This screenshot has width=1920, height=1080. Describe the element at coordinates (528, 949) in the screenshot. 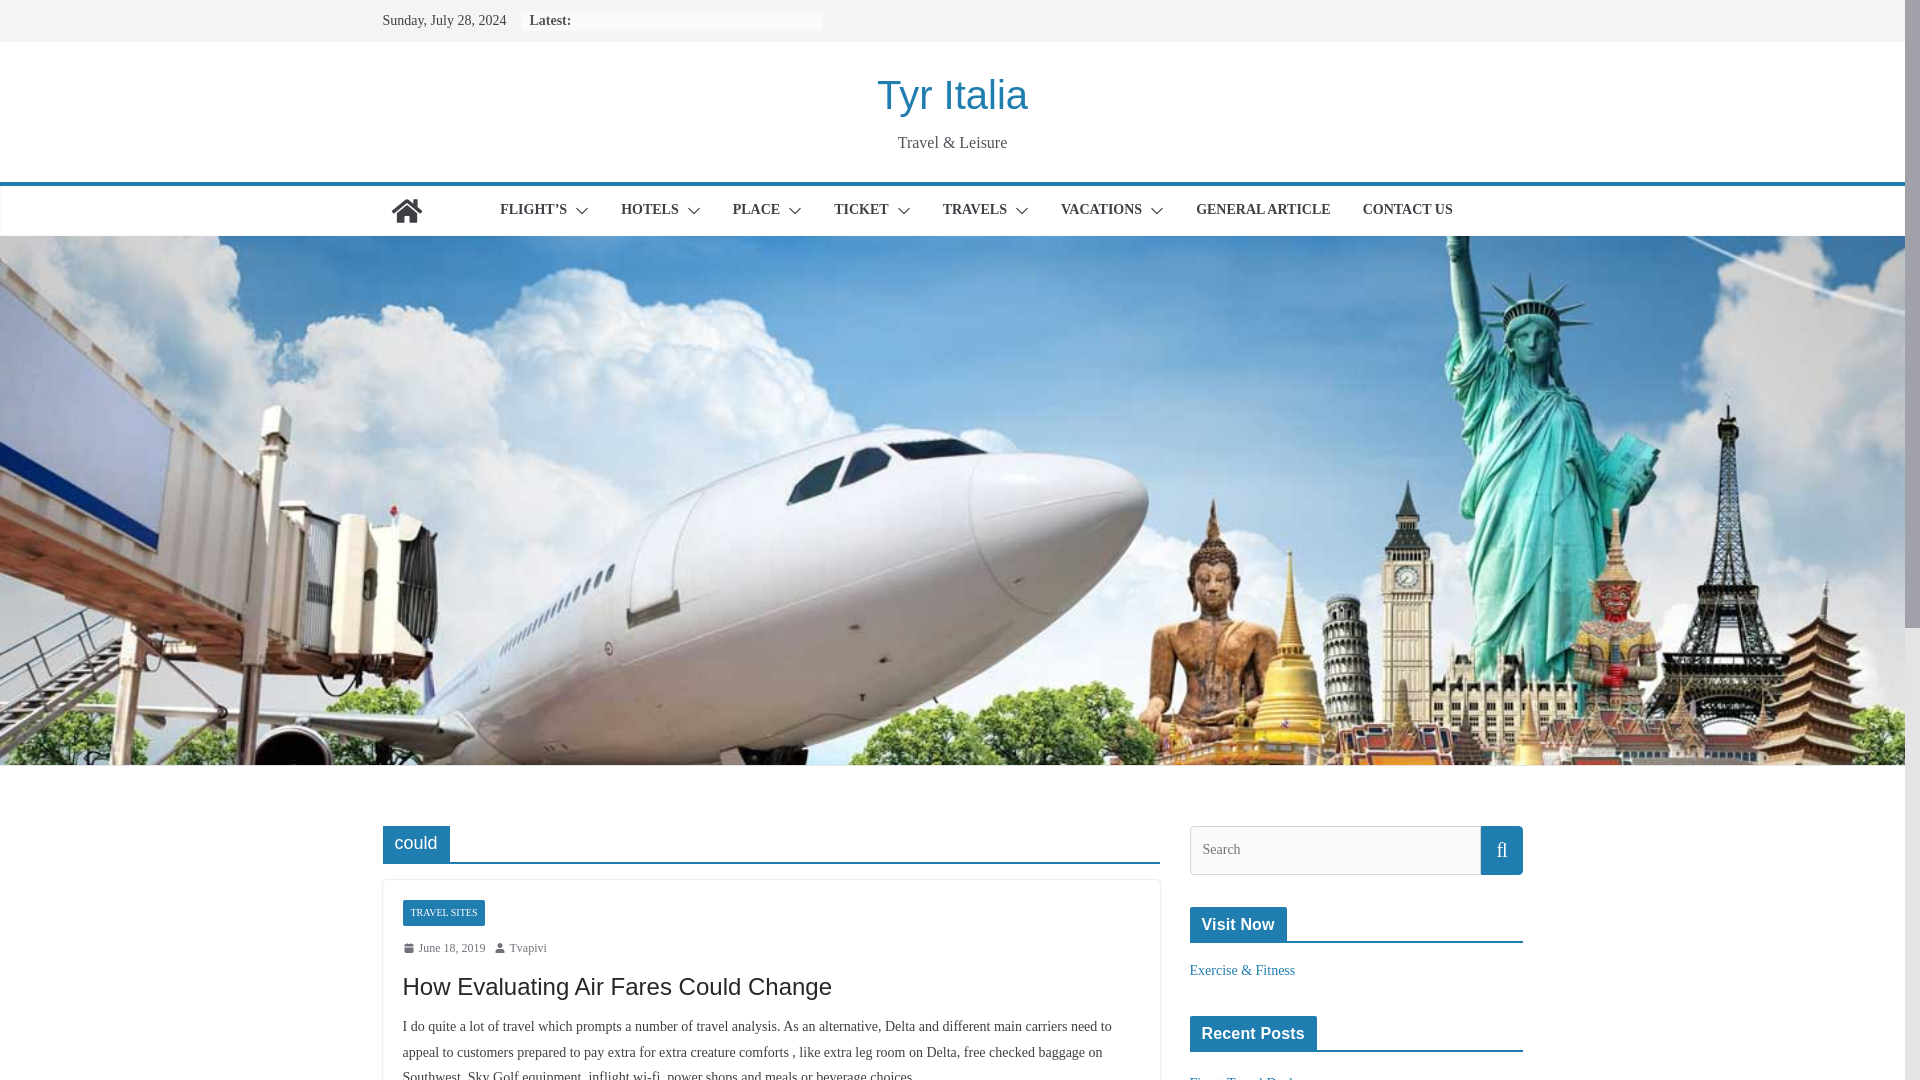

I see `Tvapivi` at that location.